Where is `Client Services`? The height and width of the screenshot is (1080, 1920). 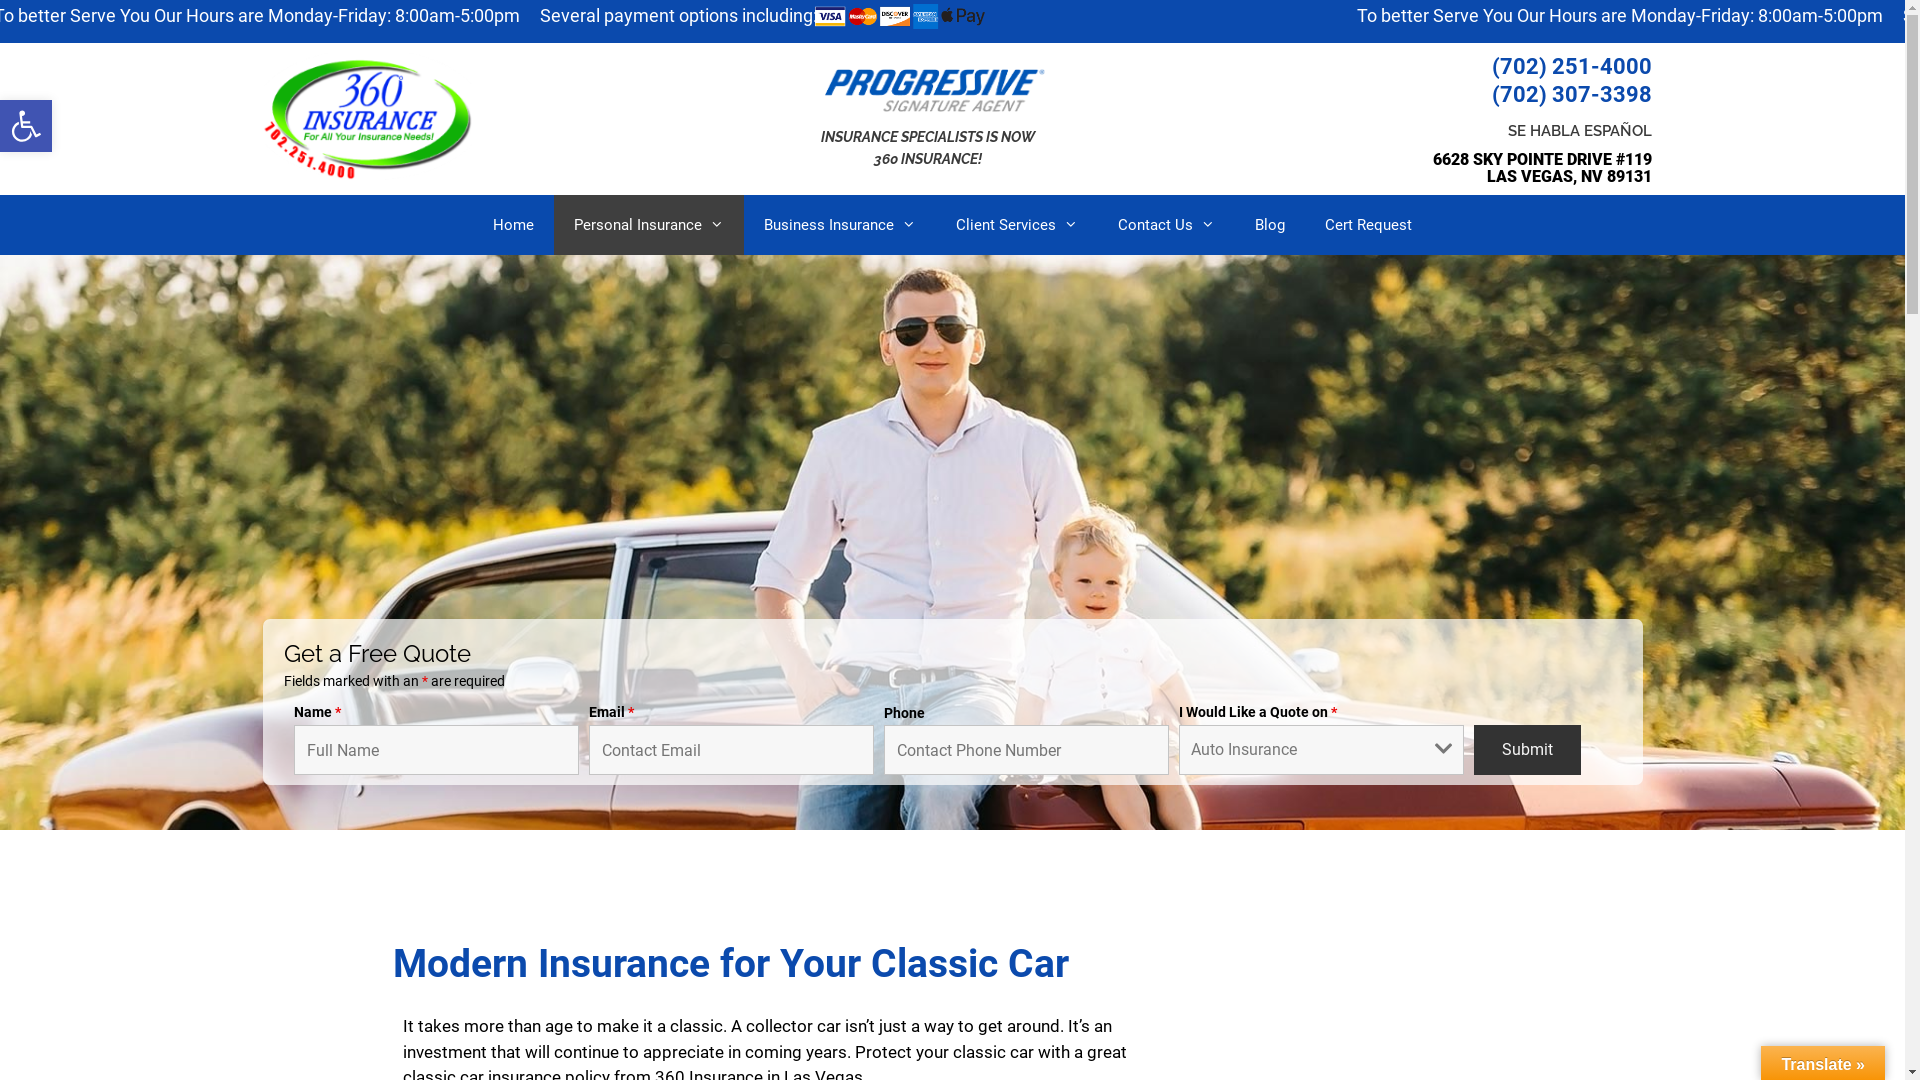
Client Services is located at coordinates (1017, 225).